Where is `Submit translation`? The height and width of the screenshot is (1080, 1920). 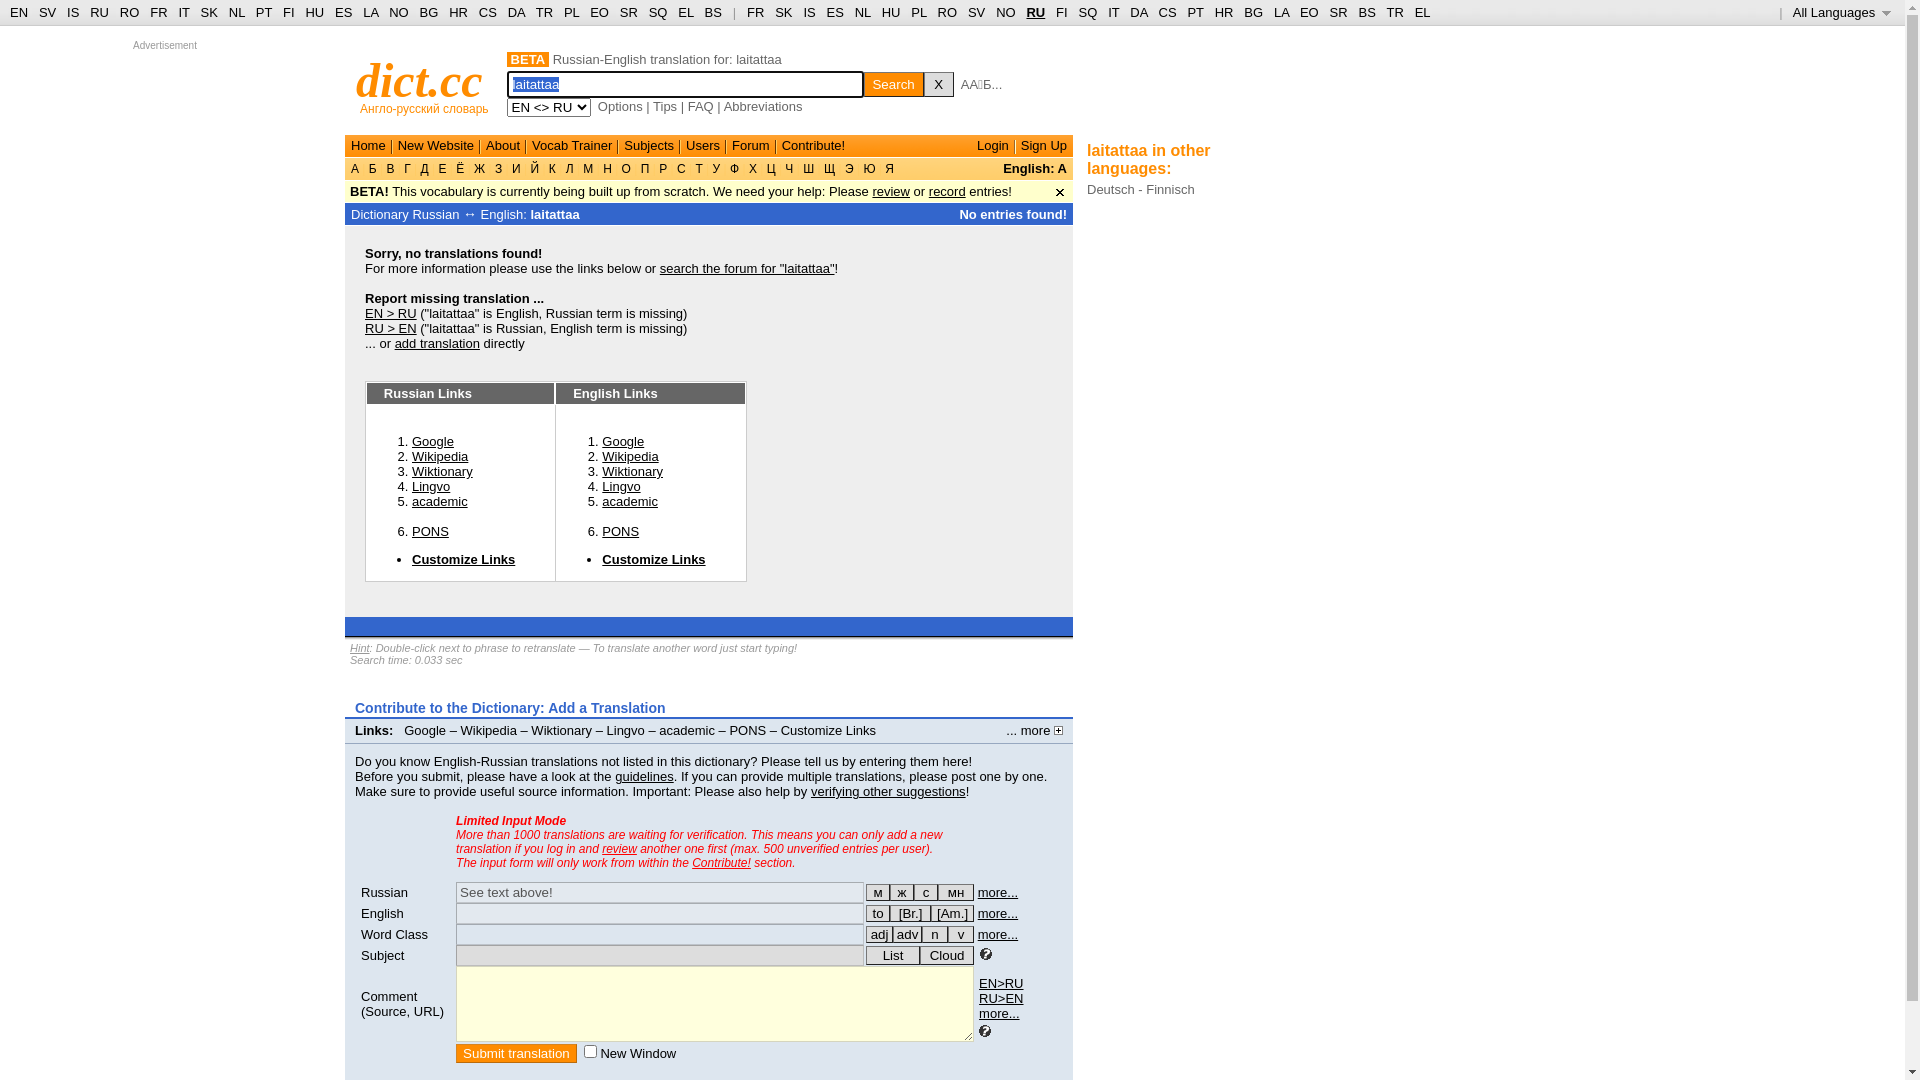 Submit translation is located at coordinates (516, 1054).